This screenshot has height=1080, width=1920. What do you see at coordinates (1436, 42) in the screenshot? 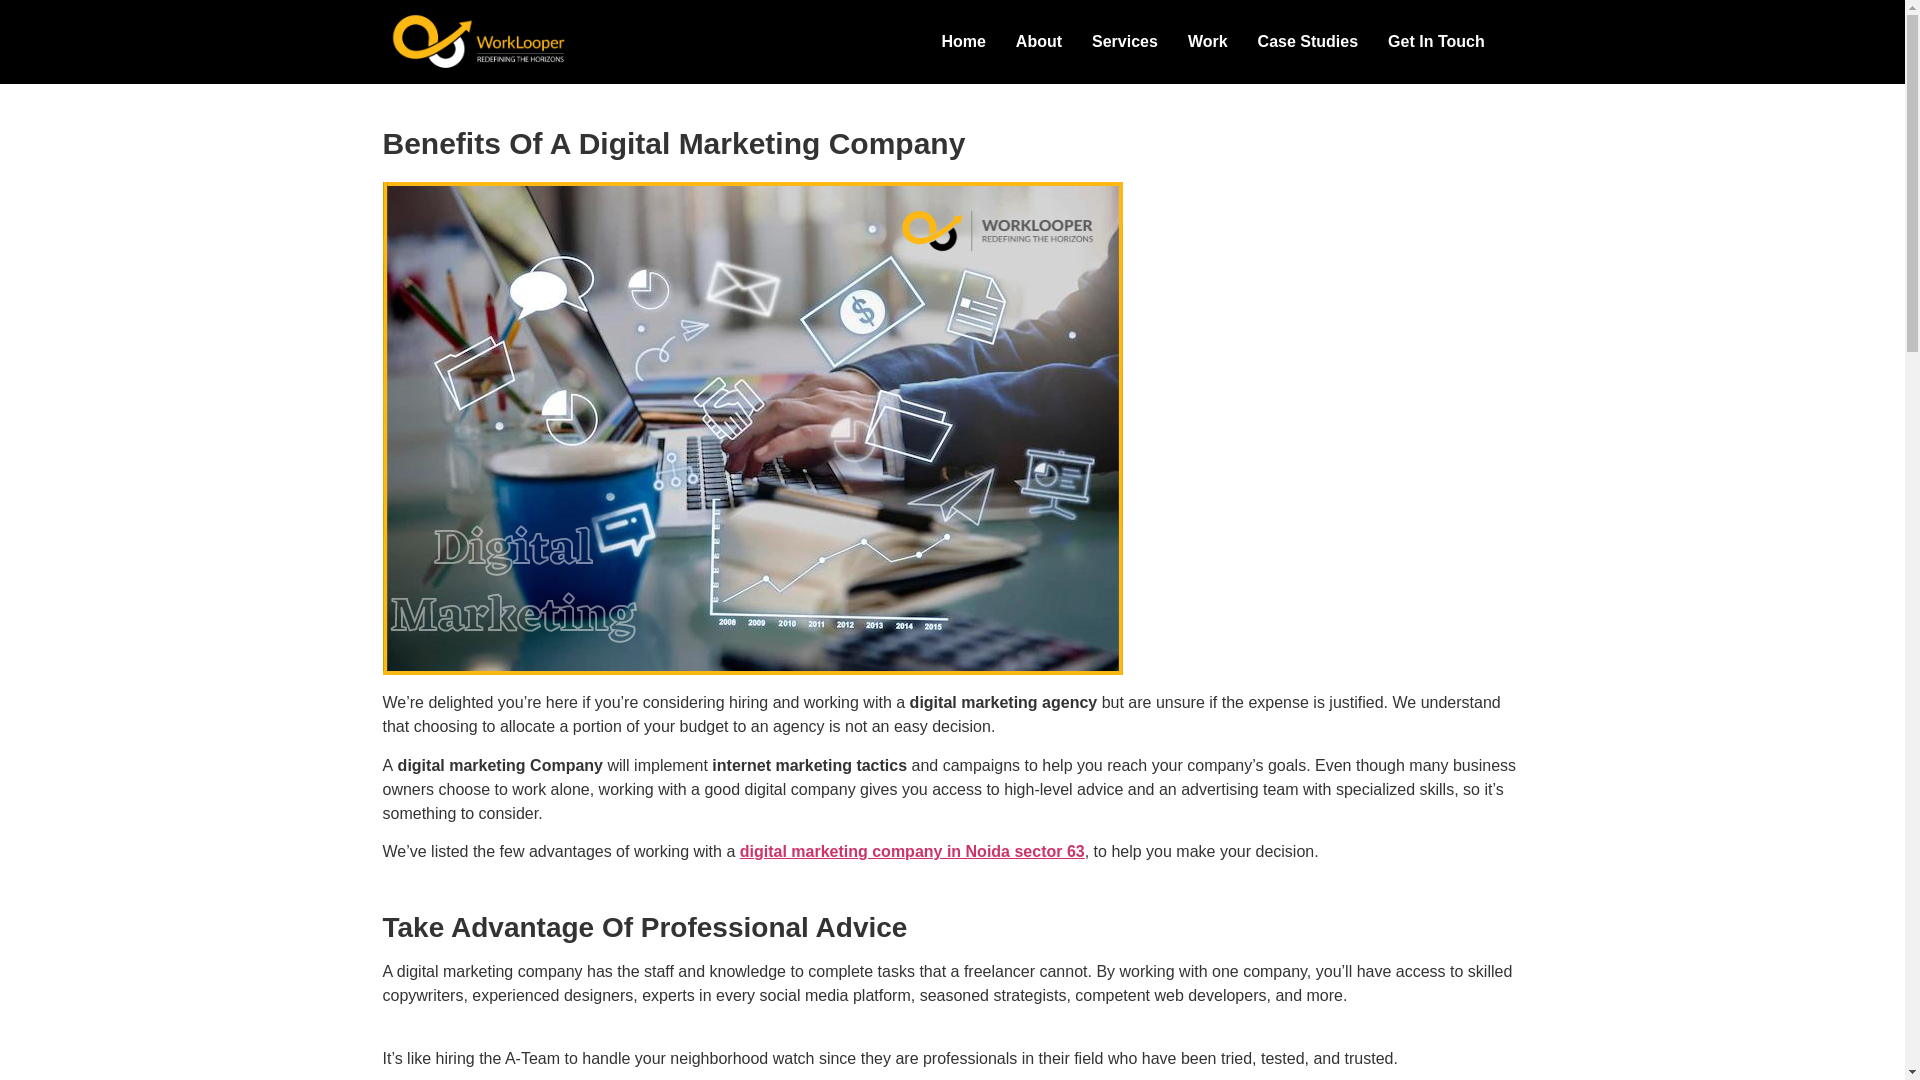
I see `Get In Touch` at bounding box center [1436, 42].